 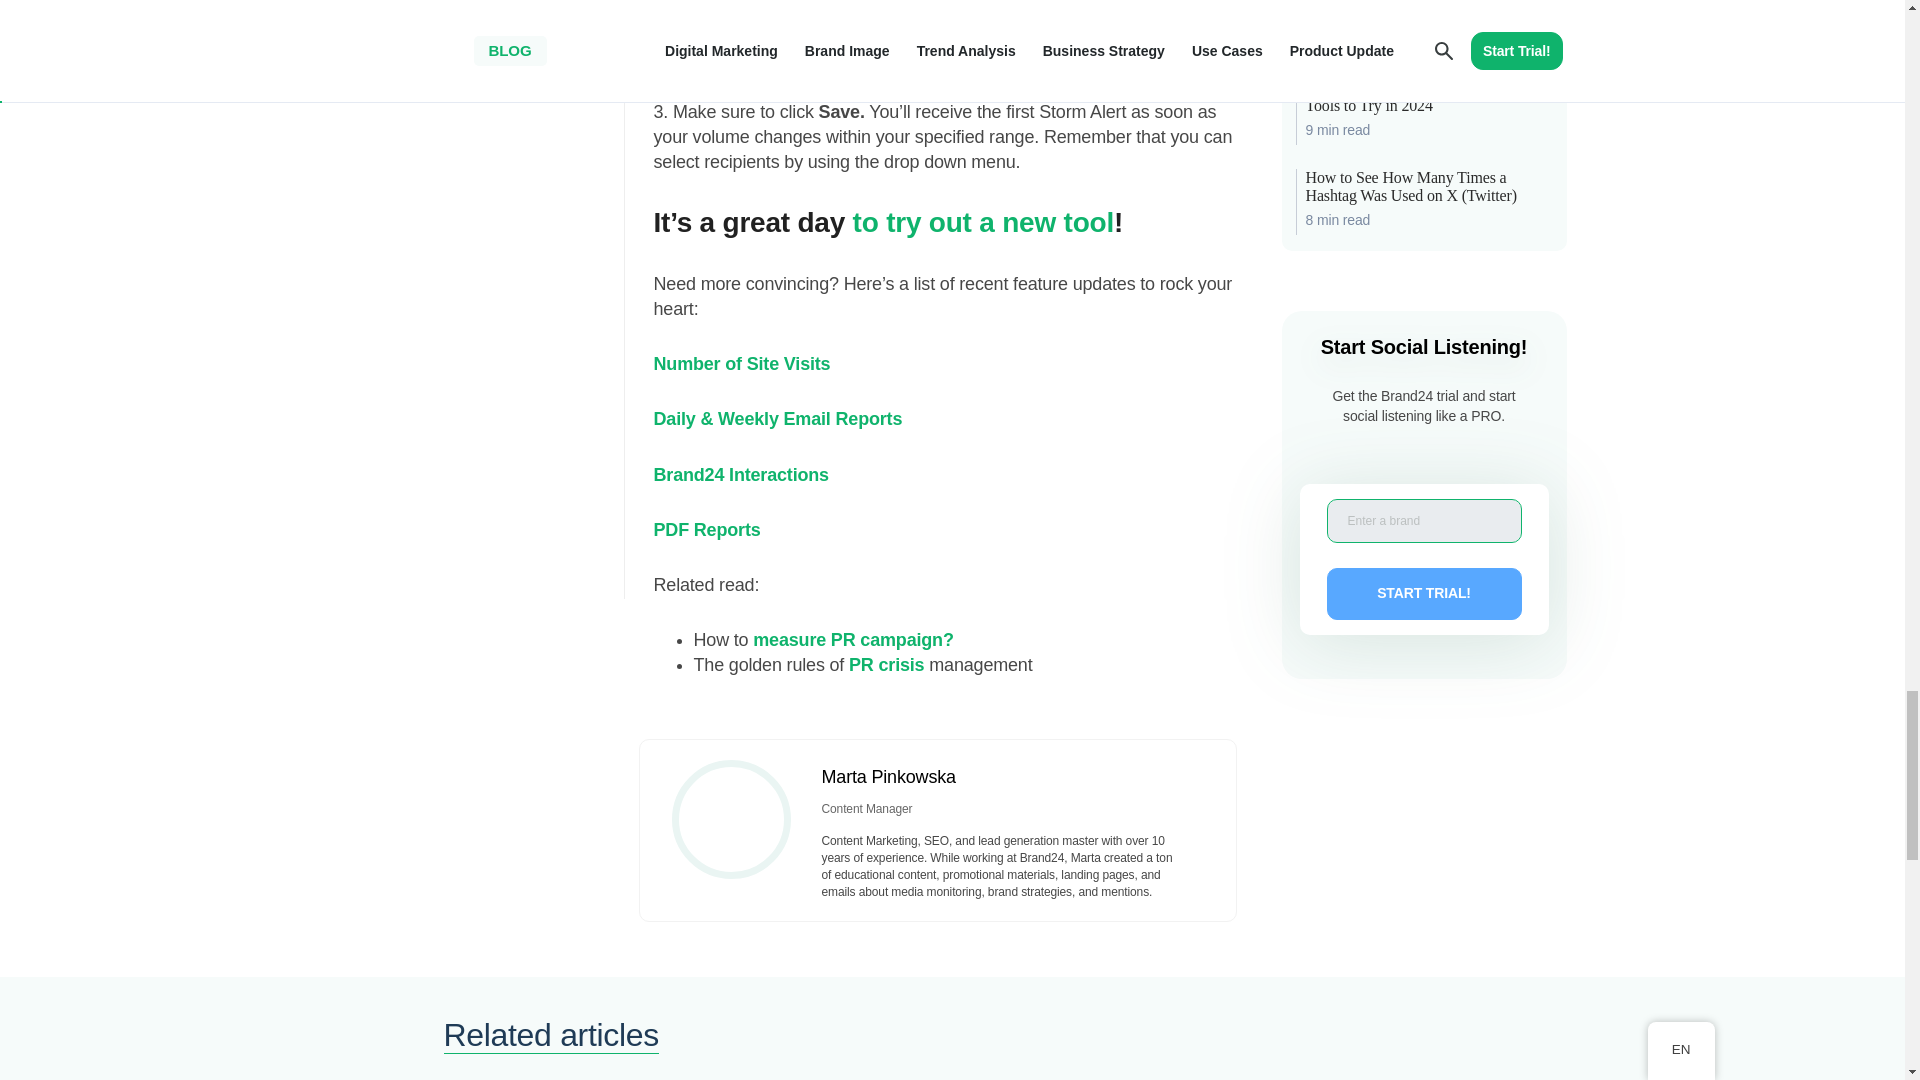 What do you see at coordinates (742, 364) in the screenshot?
I see `Number of Site Visits` at bounding box center [742, 364].